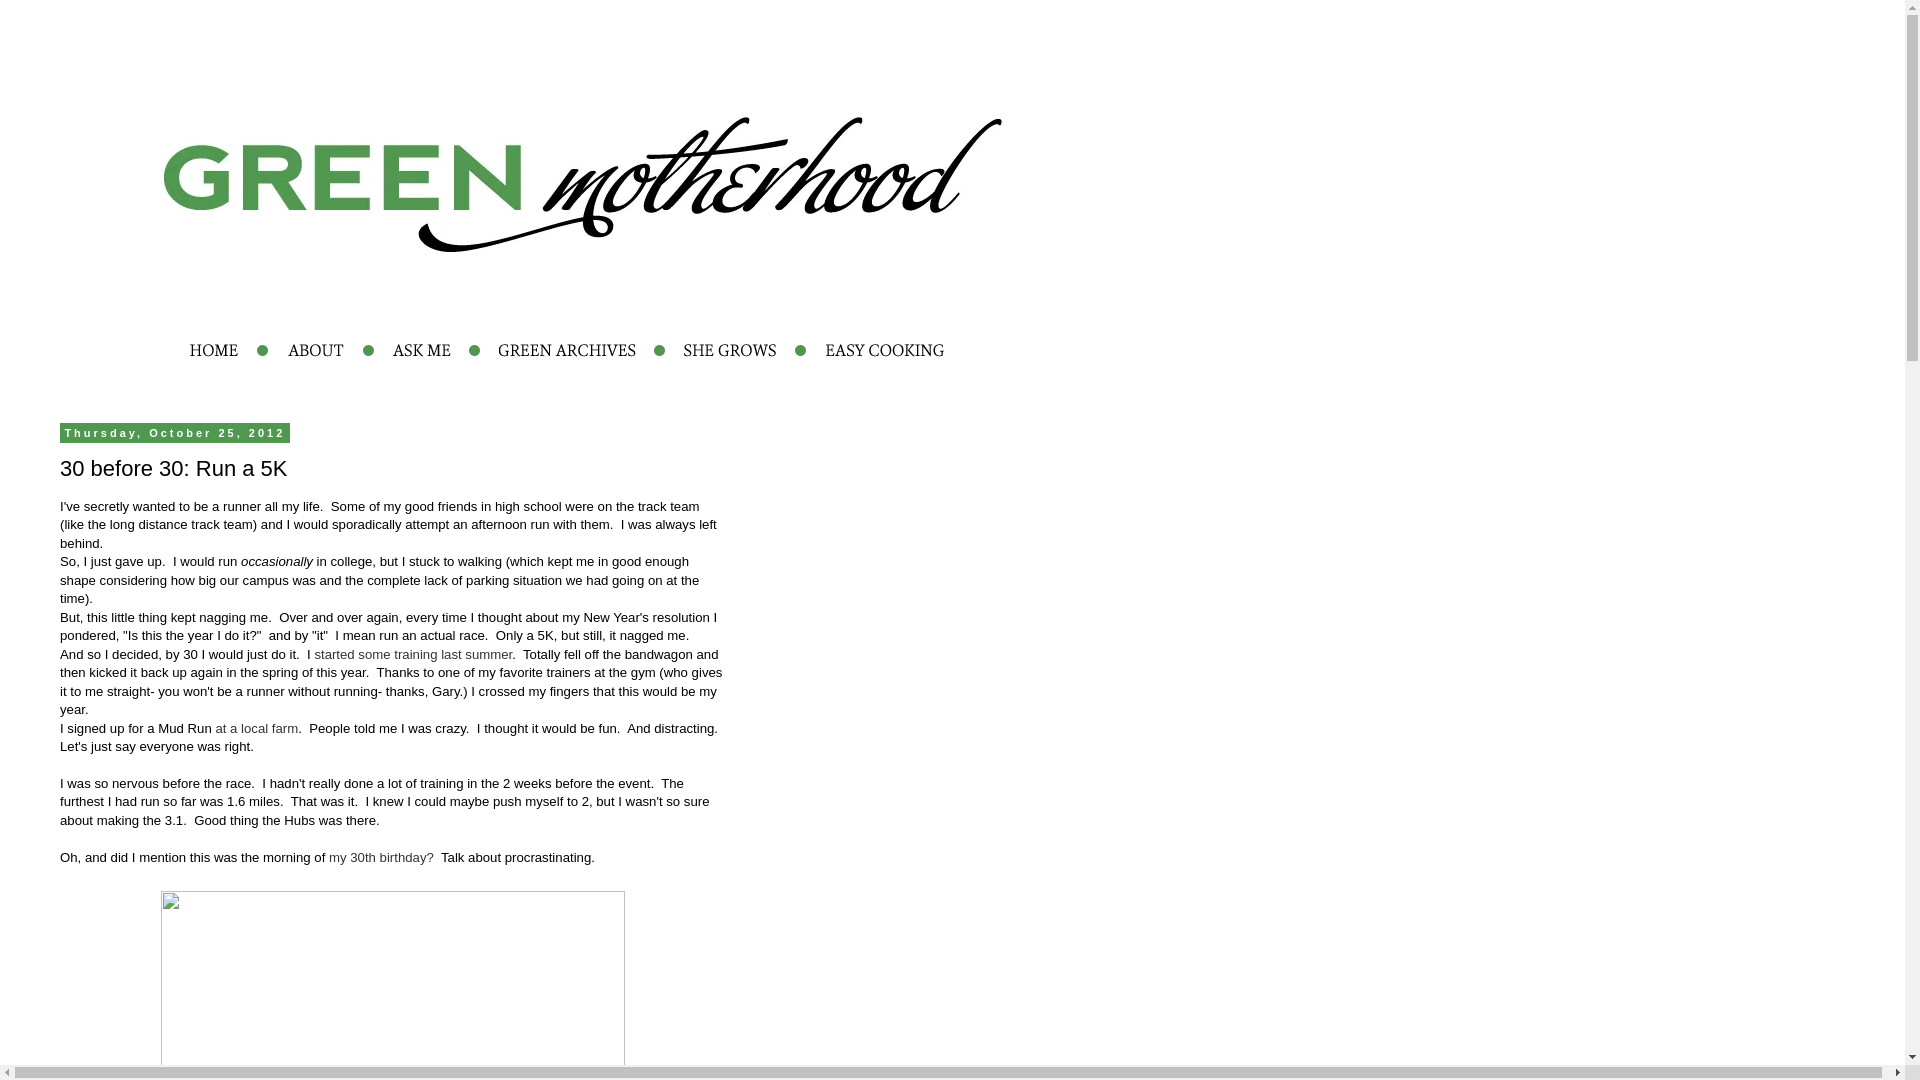 Image resolution: width=1920 pixels, height=1080 pixels. I want to click on my 30th birthday?, so click(380, 857).